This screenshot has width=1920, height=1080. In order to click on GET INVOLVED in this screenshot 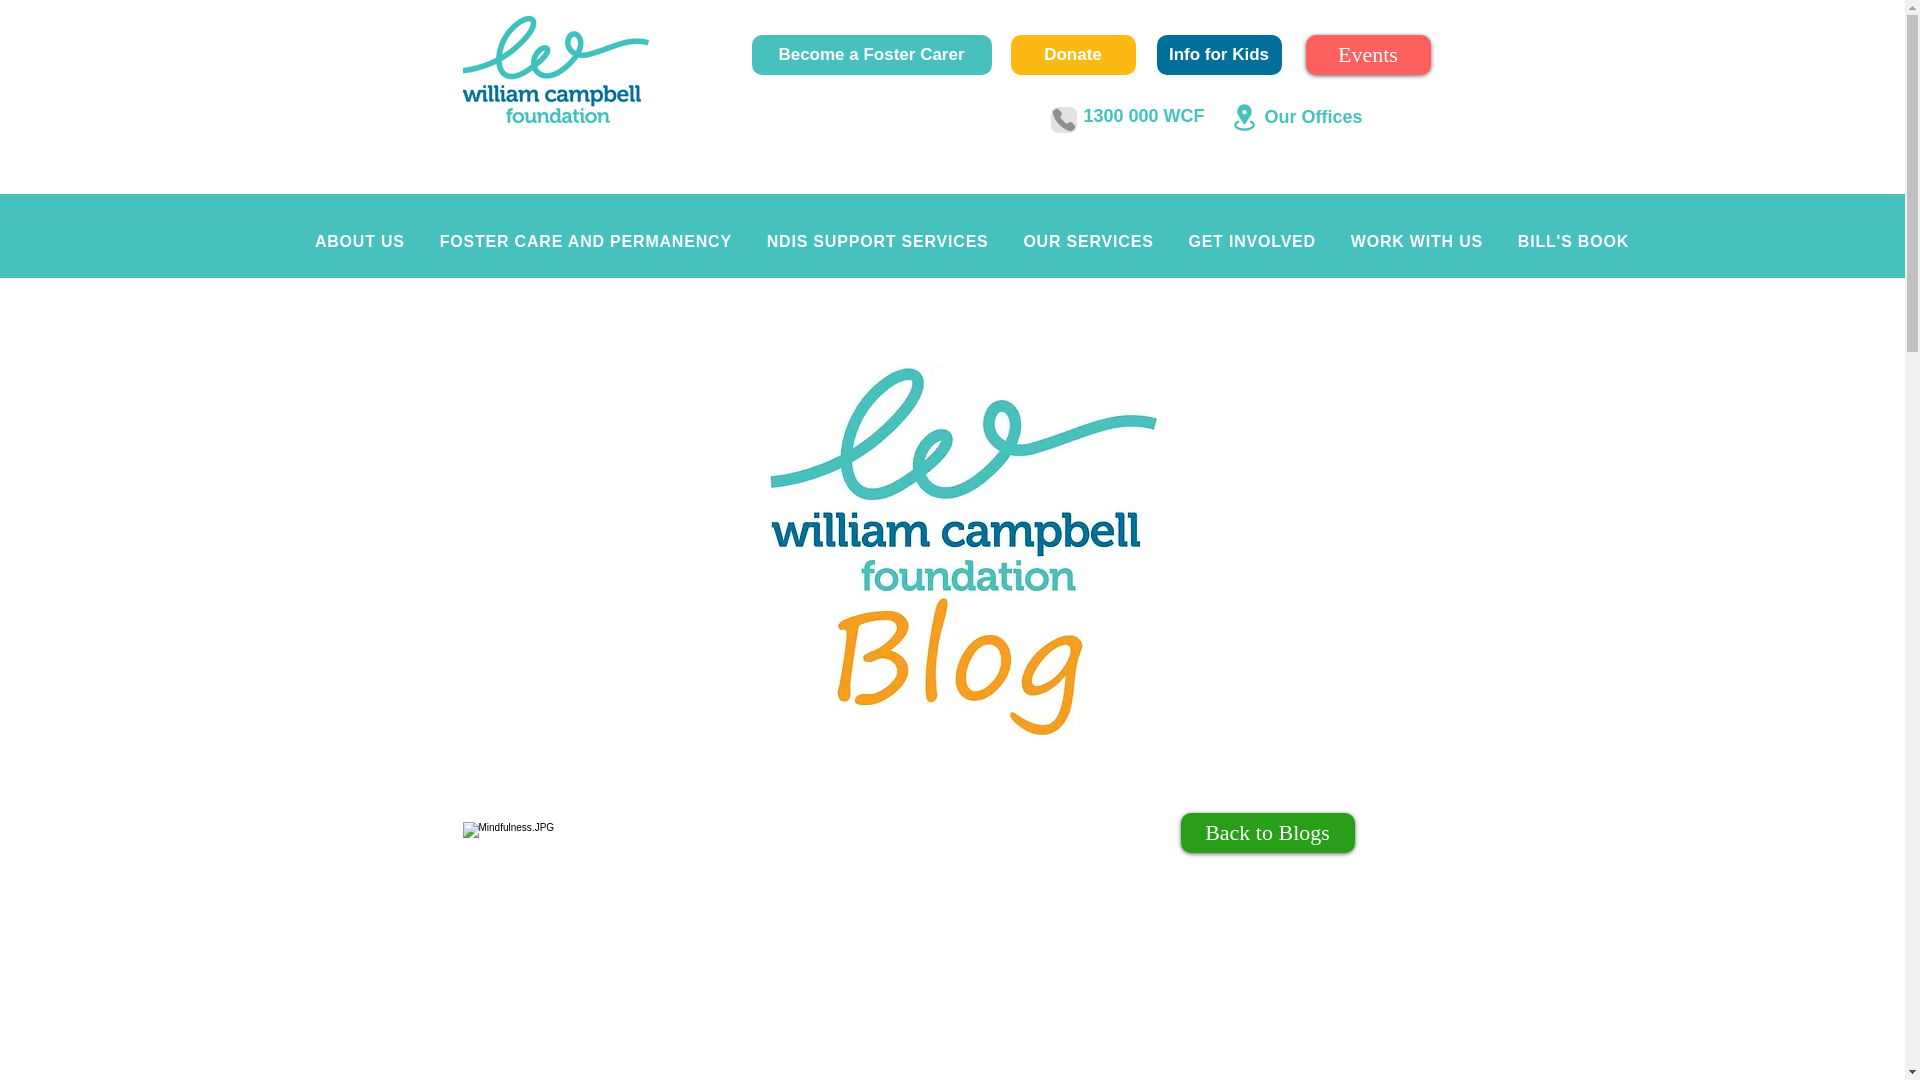, I will do `click(1252, 242)`.